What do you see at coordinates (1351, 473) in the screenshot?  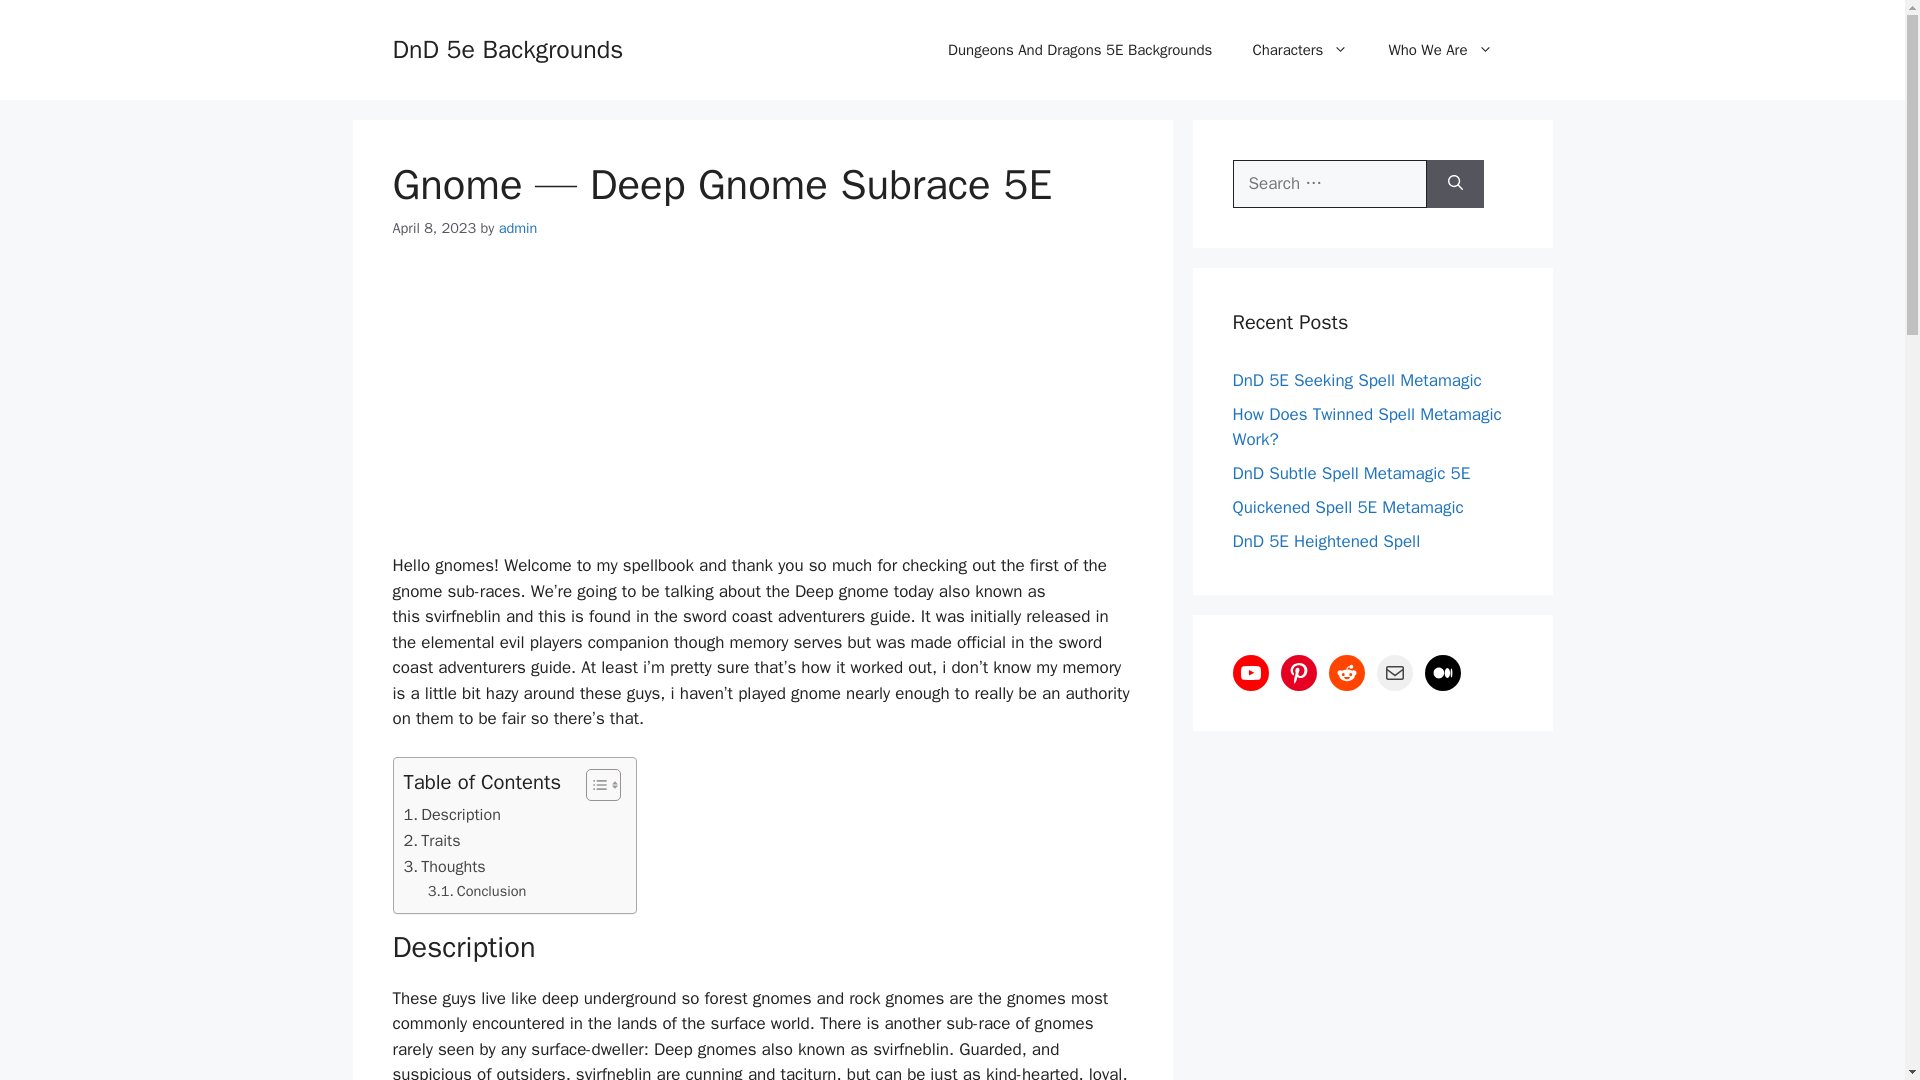 I see `DnD Subtle Spell Metamagic 5E` at bounding box center [1351, 473].